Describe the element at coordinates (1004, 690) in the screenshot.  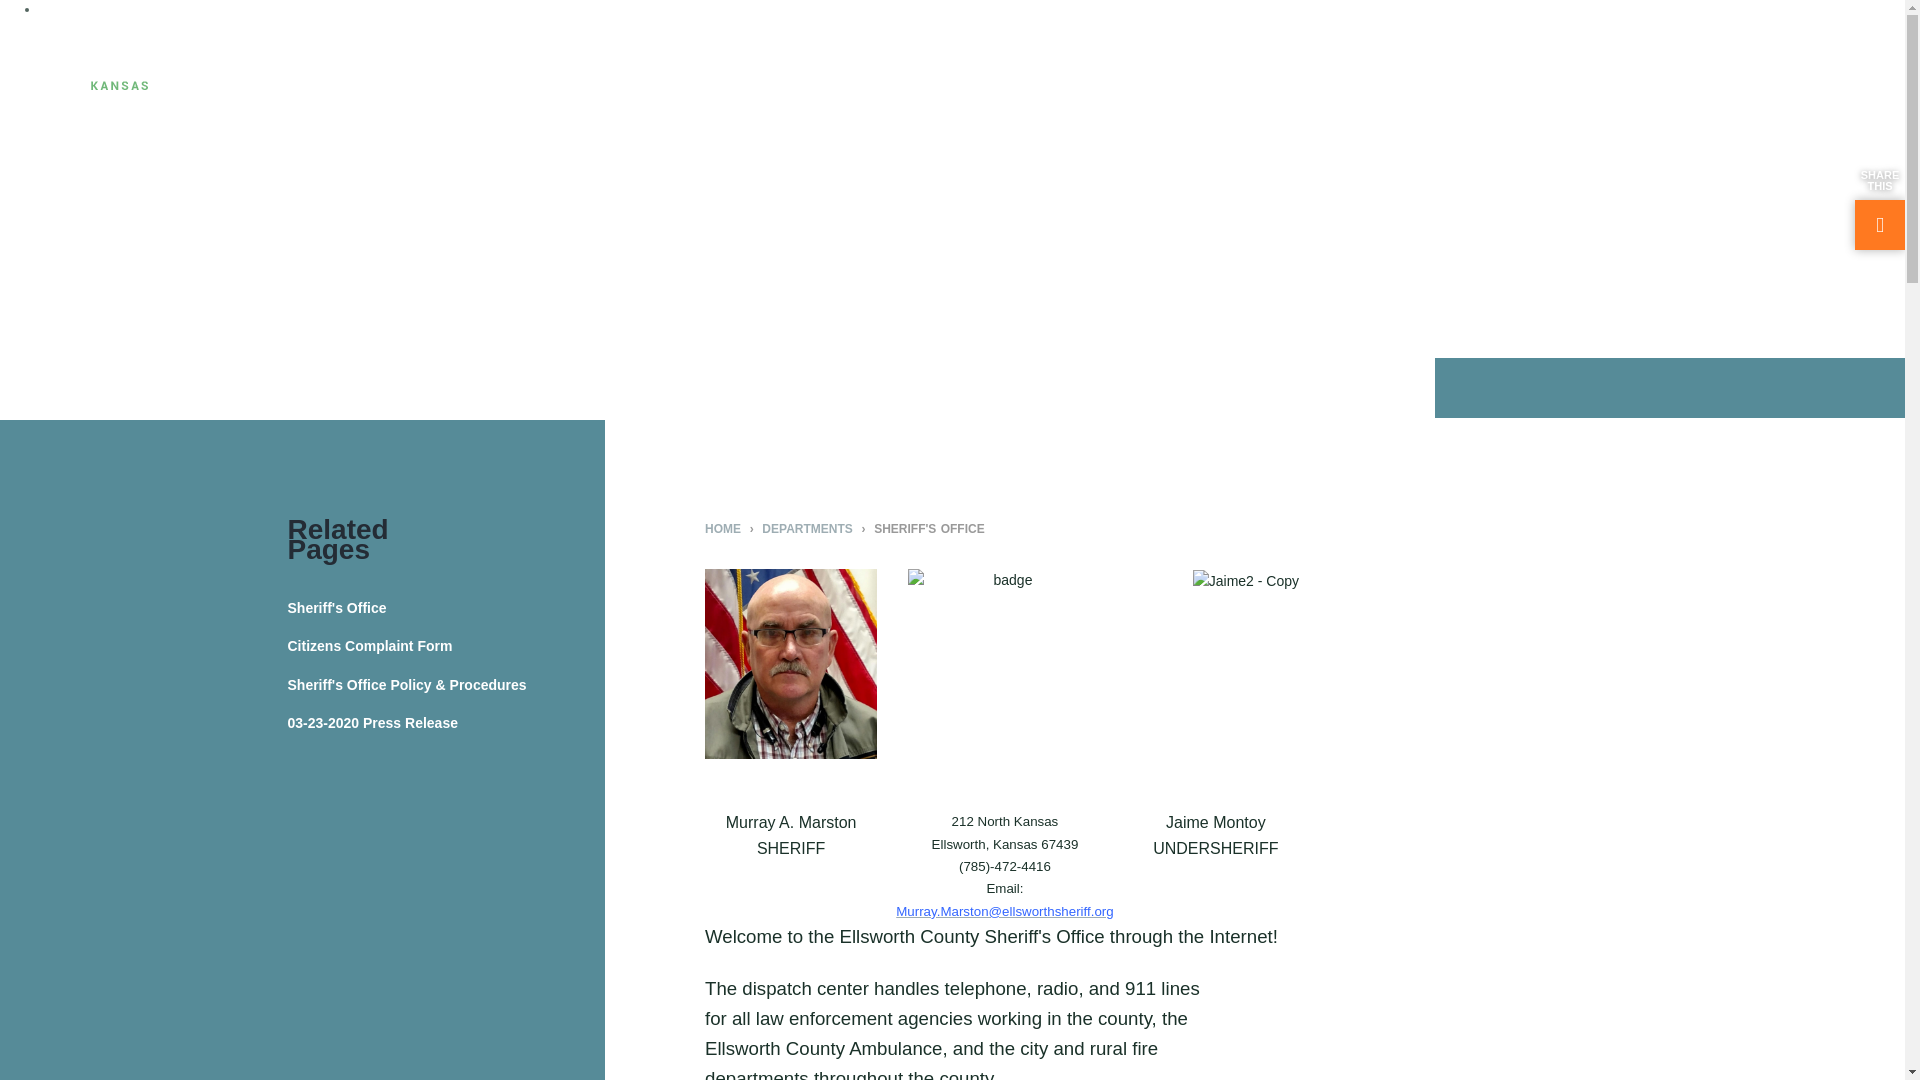
I see `badge` at that location.